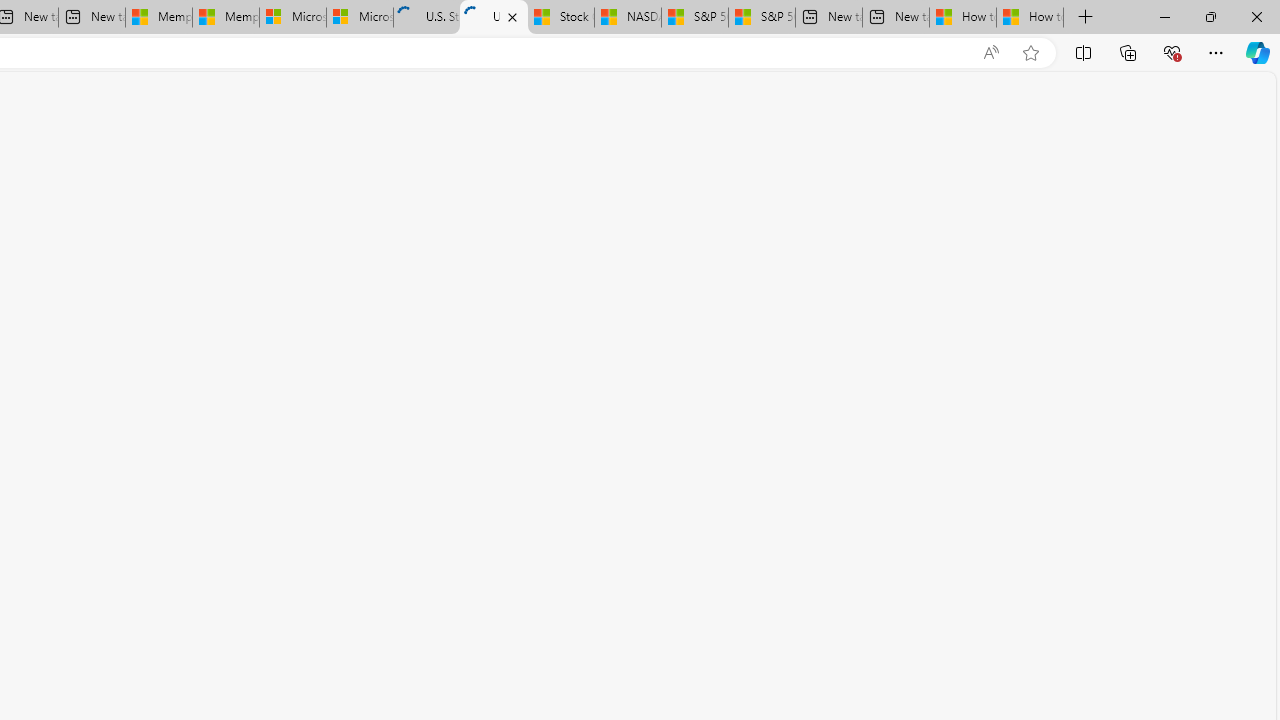 This screenshot has width=1280, height=720. Describe the element at coordinates (1030, 18) in the screenshot. I see `How to Use a Monitor With Your Closed Laptop` at that location.